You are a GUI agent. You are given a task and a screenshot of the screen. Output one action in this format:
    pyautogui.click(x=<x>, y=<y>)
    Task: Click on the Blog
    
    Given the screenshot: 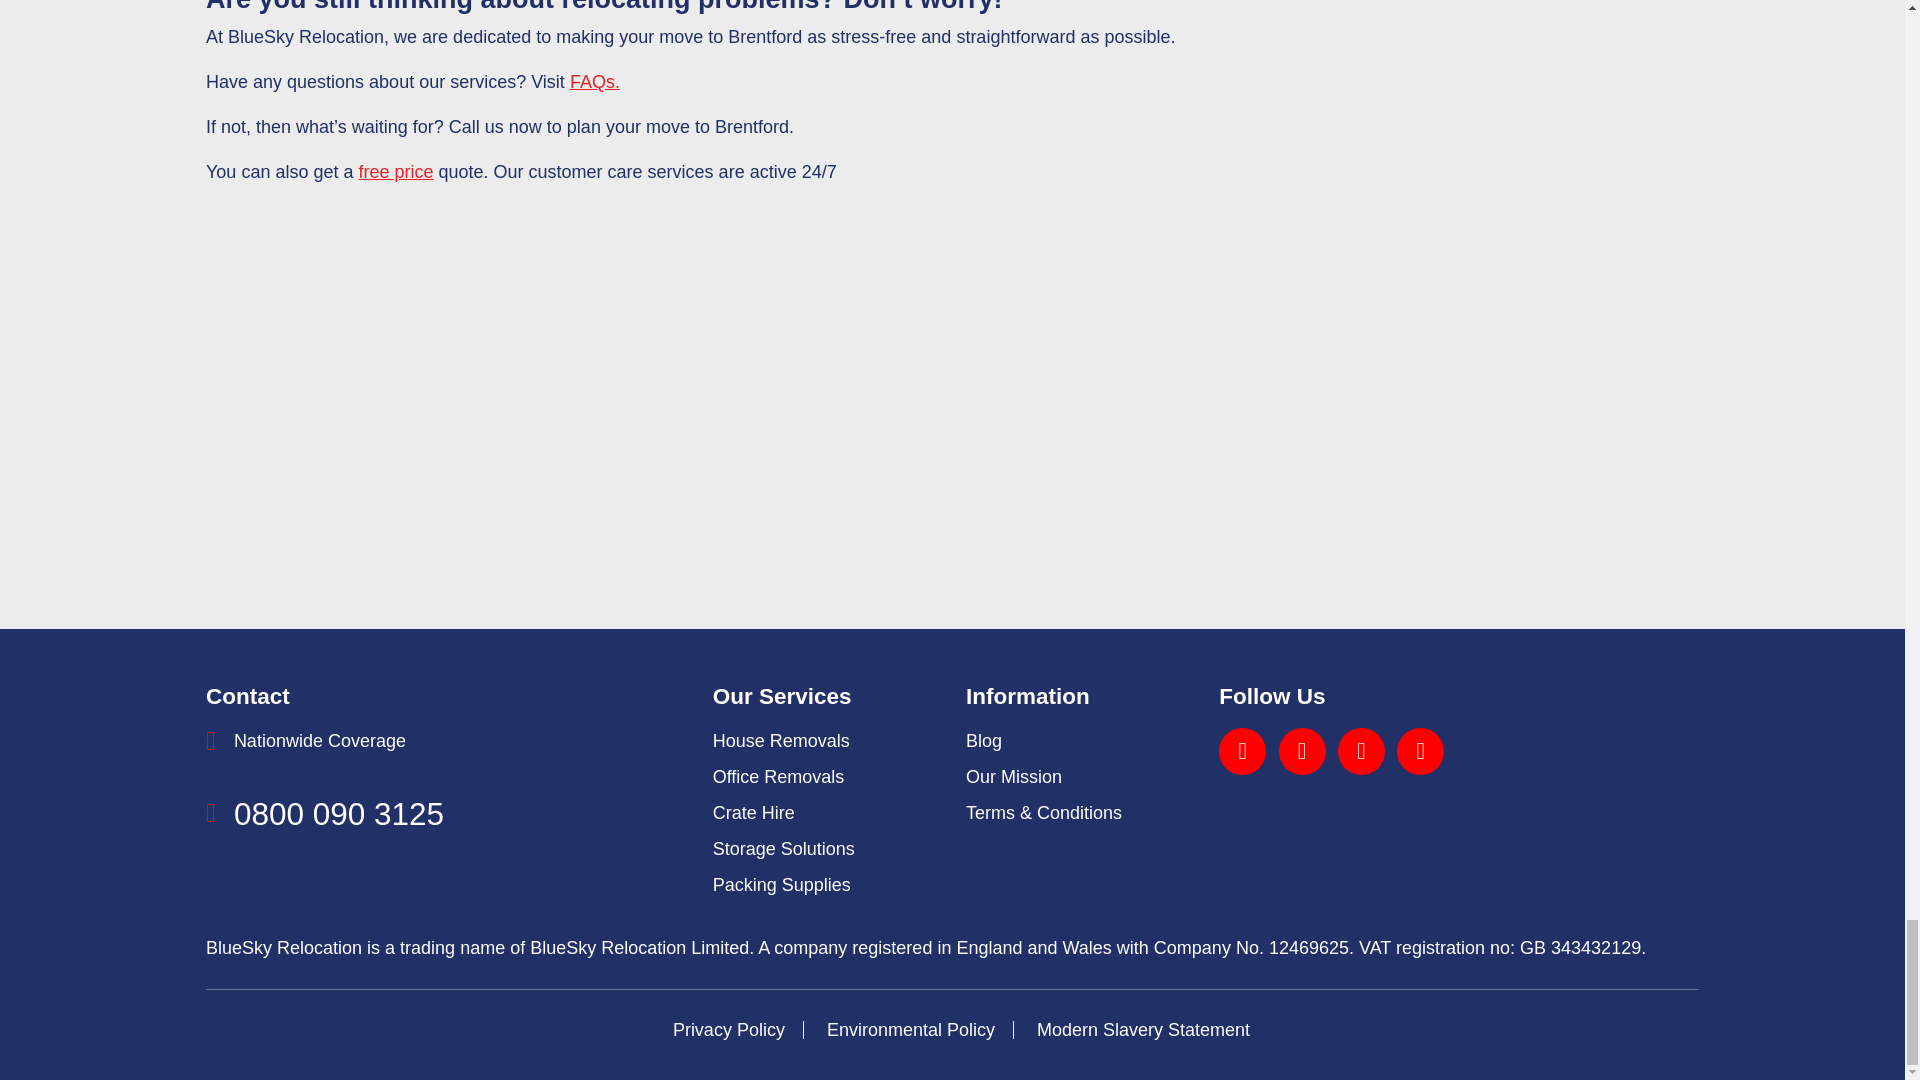 What is the action you would take?
    pyautogui.click(x=984, y=740)
    